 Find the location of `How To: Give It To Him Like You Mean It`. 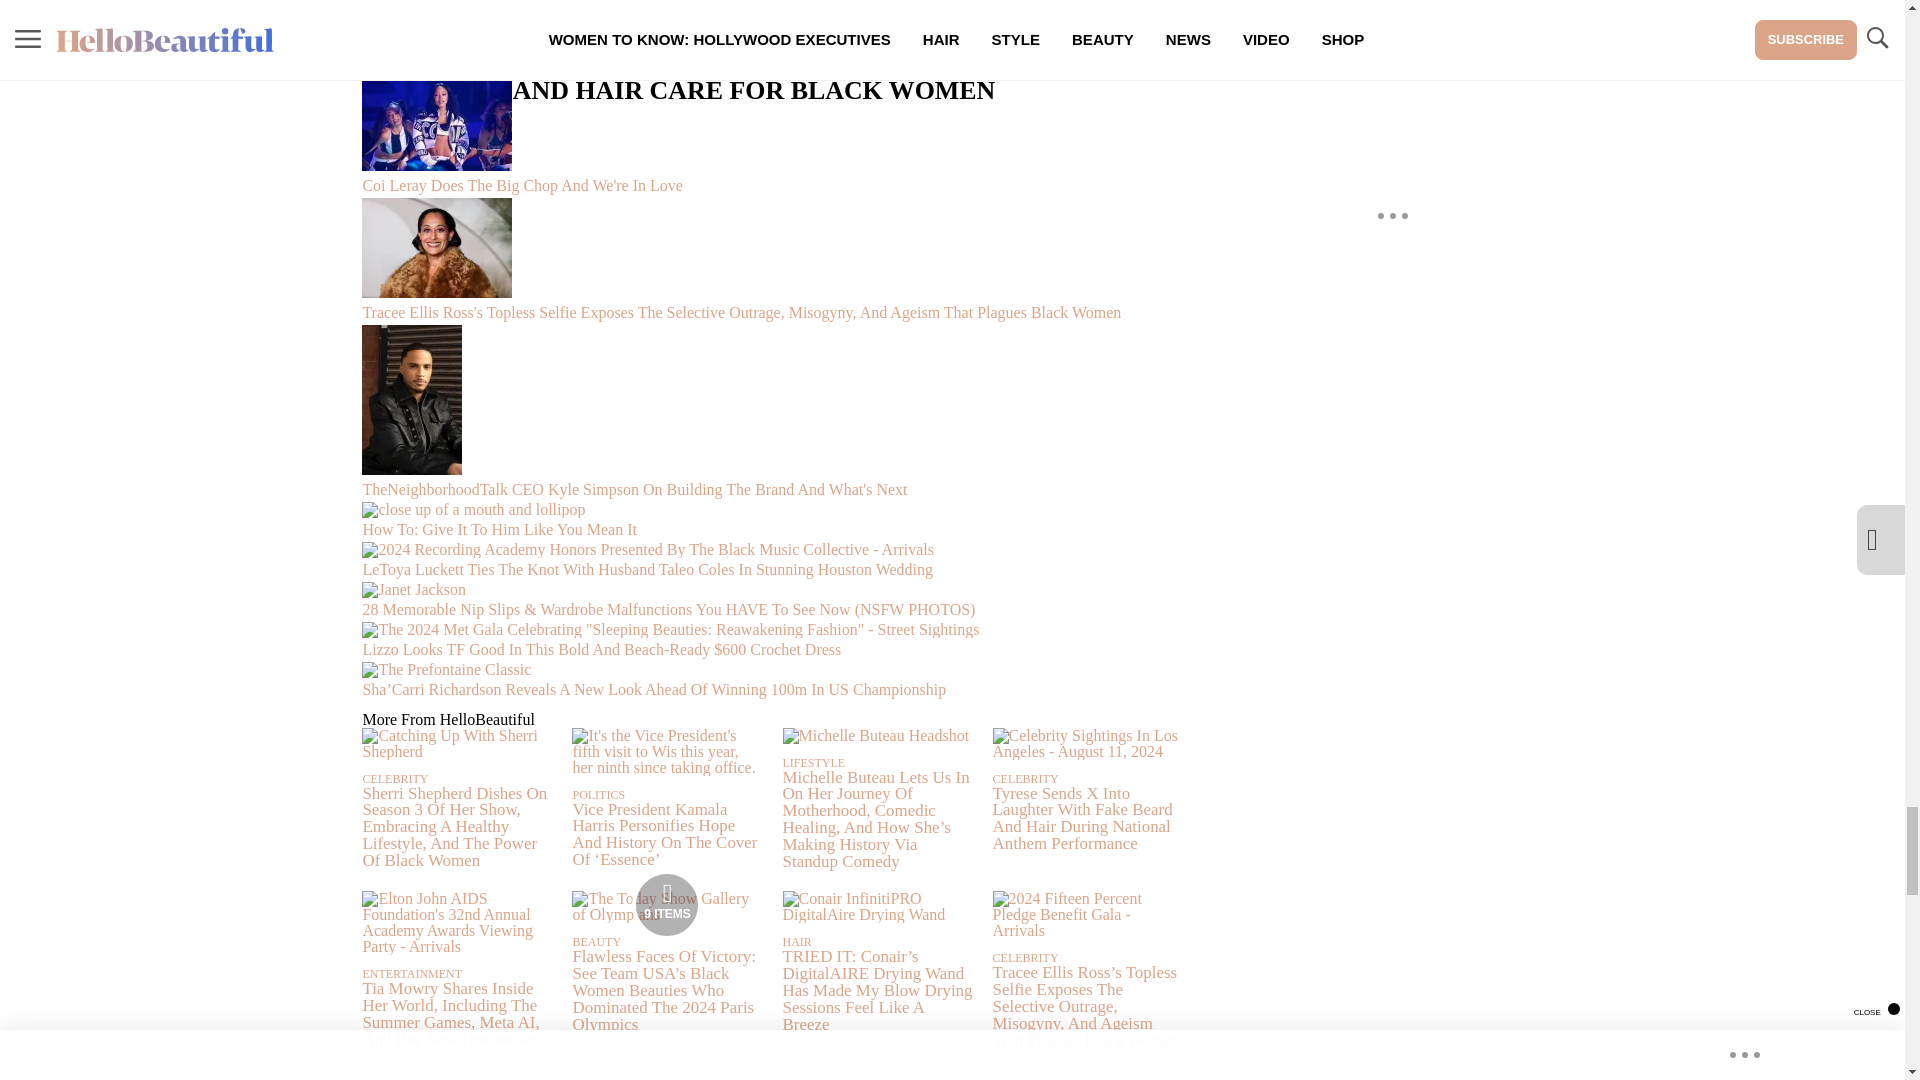

How To: Give It To Him Like You Mean It is located at coordinates (772, 522).